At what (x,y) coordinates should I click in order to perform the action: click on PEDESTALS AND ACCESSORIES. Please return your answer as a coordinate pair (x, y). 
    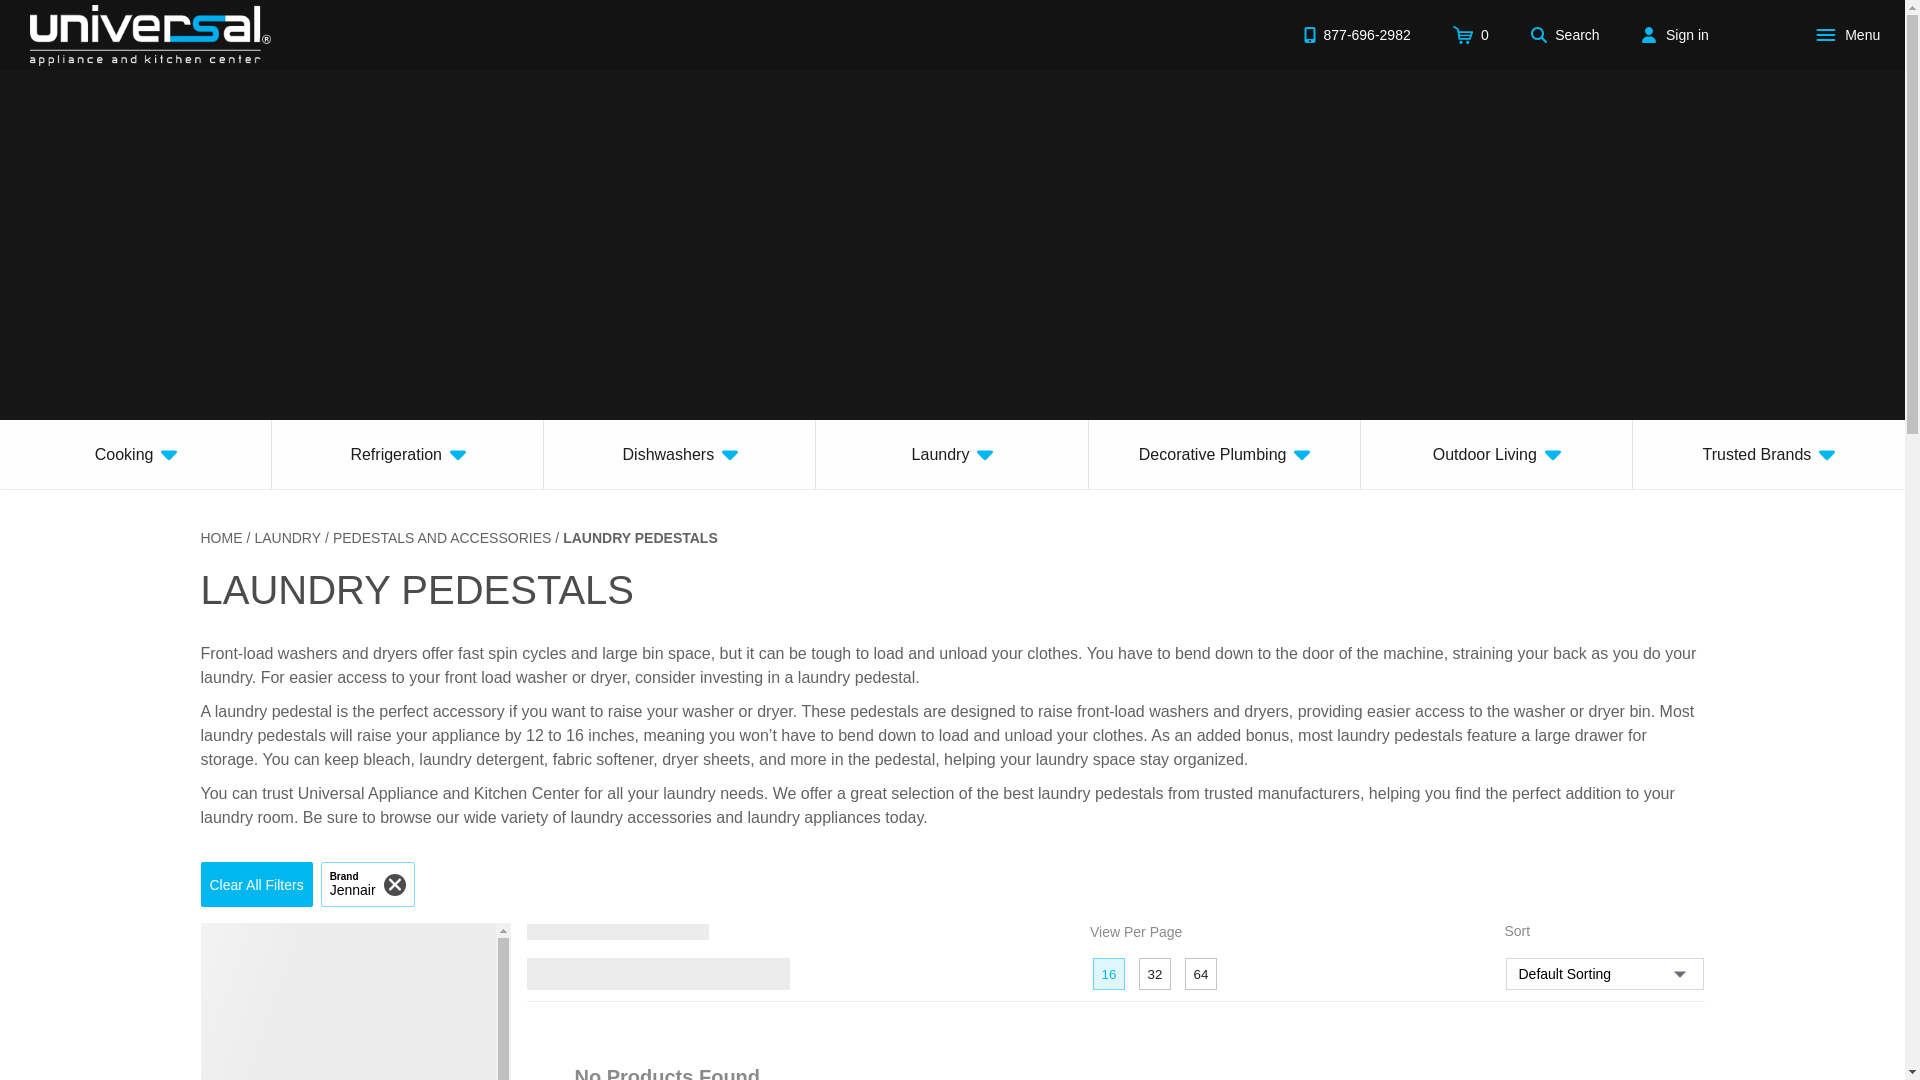
    Looking at the image, I should click on (442, 538).